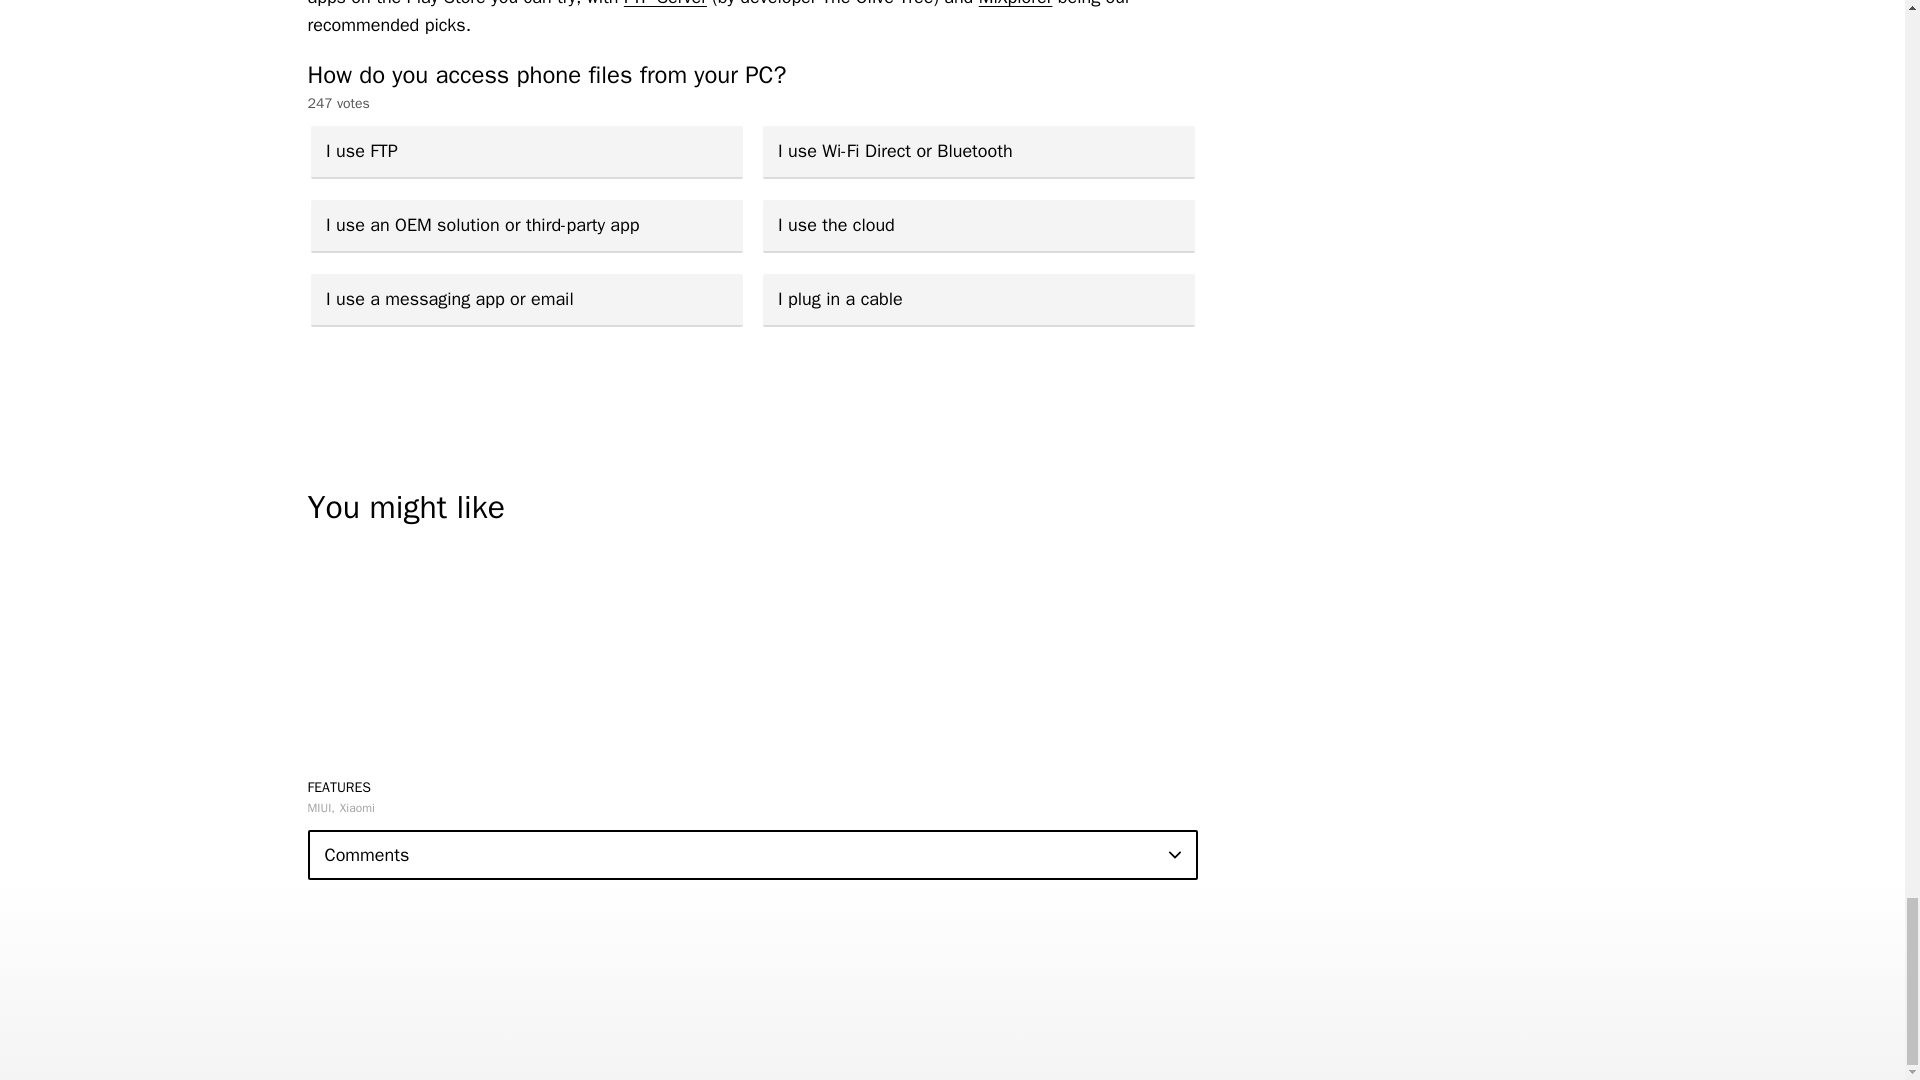 The image size is (1920, 1080). I want to click on I use FTP, so click(525, 152).